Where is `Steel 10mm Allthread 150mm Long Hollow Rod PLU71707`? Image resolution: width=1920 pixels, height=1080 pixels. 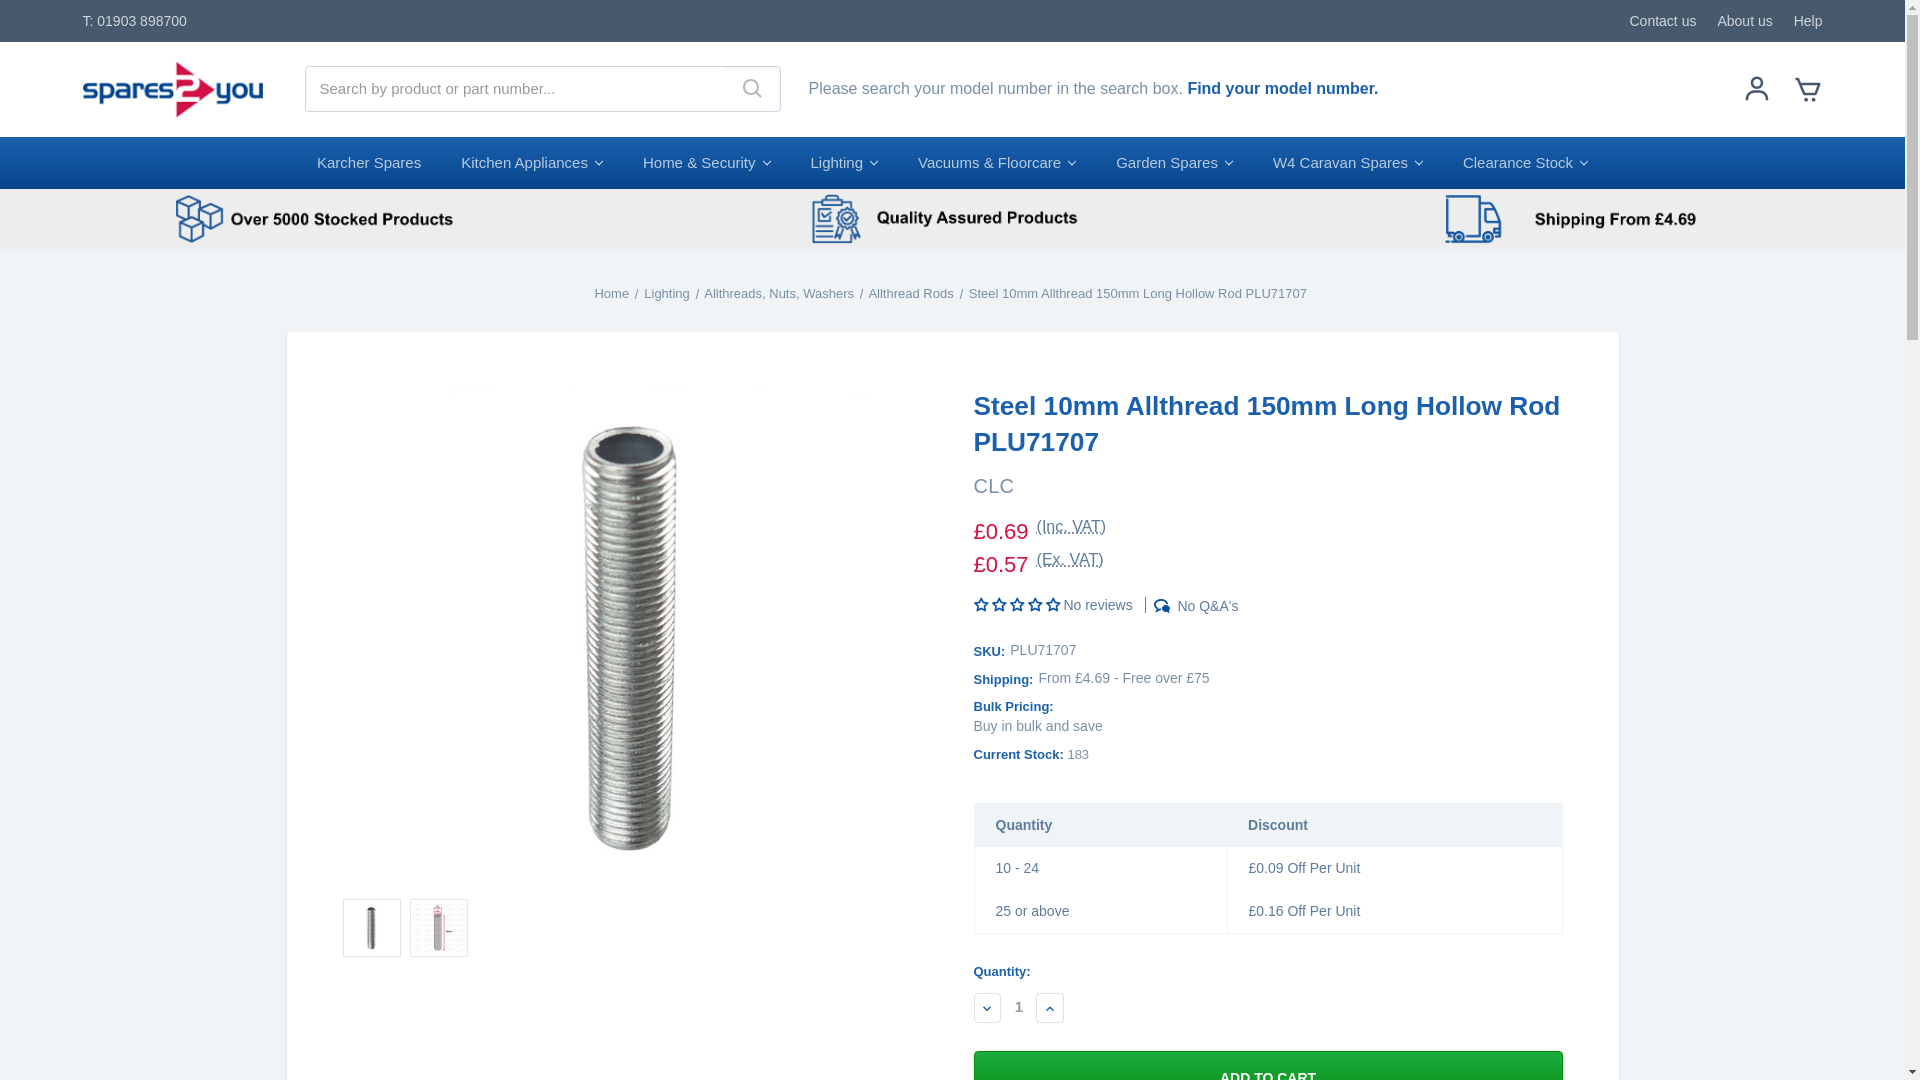 Steel 10mm Allthread 150mm Long Hollow Rod PLU71707 is located at coordinates (439, 927).